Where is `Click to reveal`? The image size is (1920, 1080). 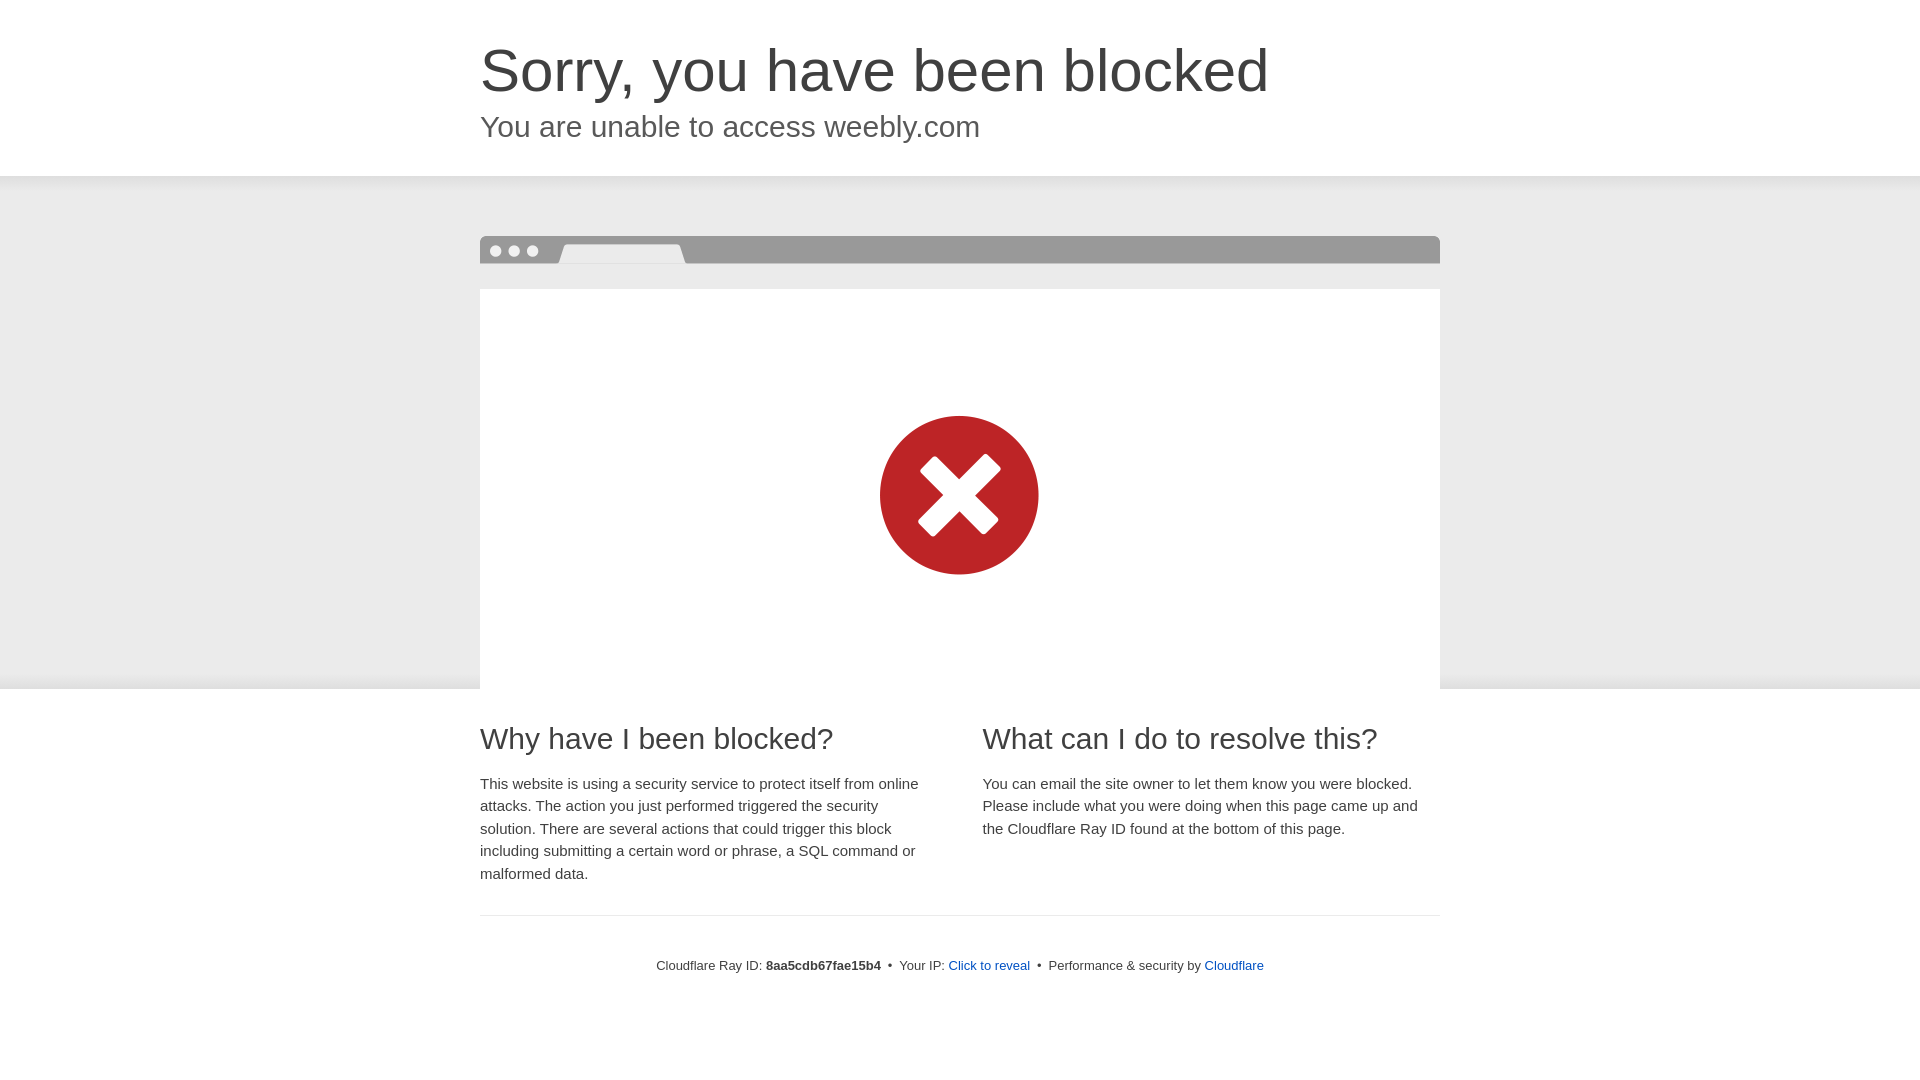 Click to reveal is located at coordinates (990, 966).